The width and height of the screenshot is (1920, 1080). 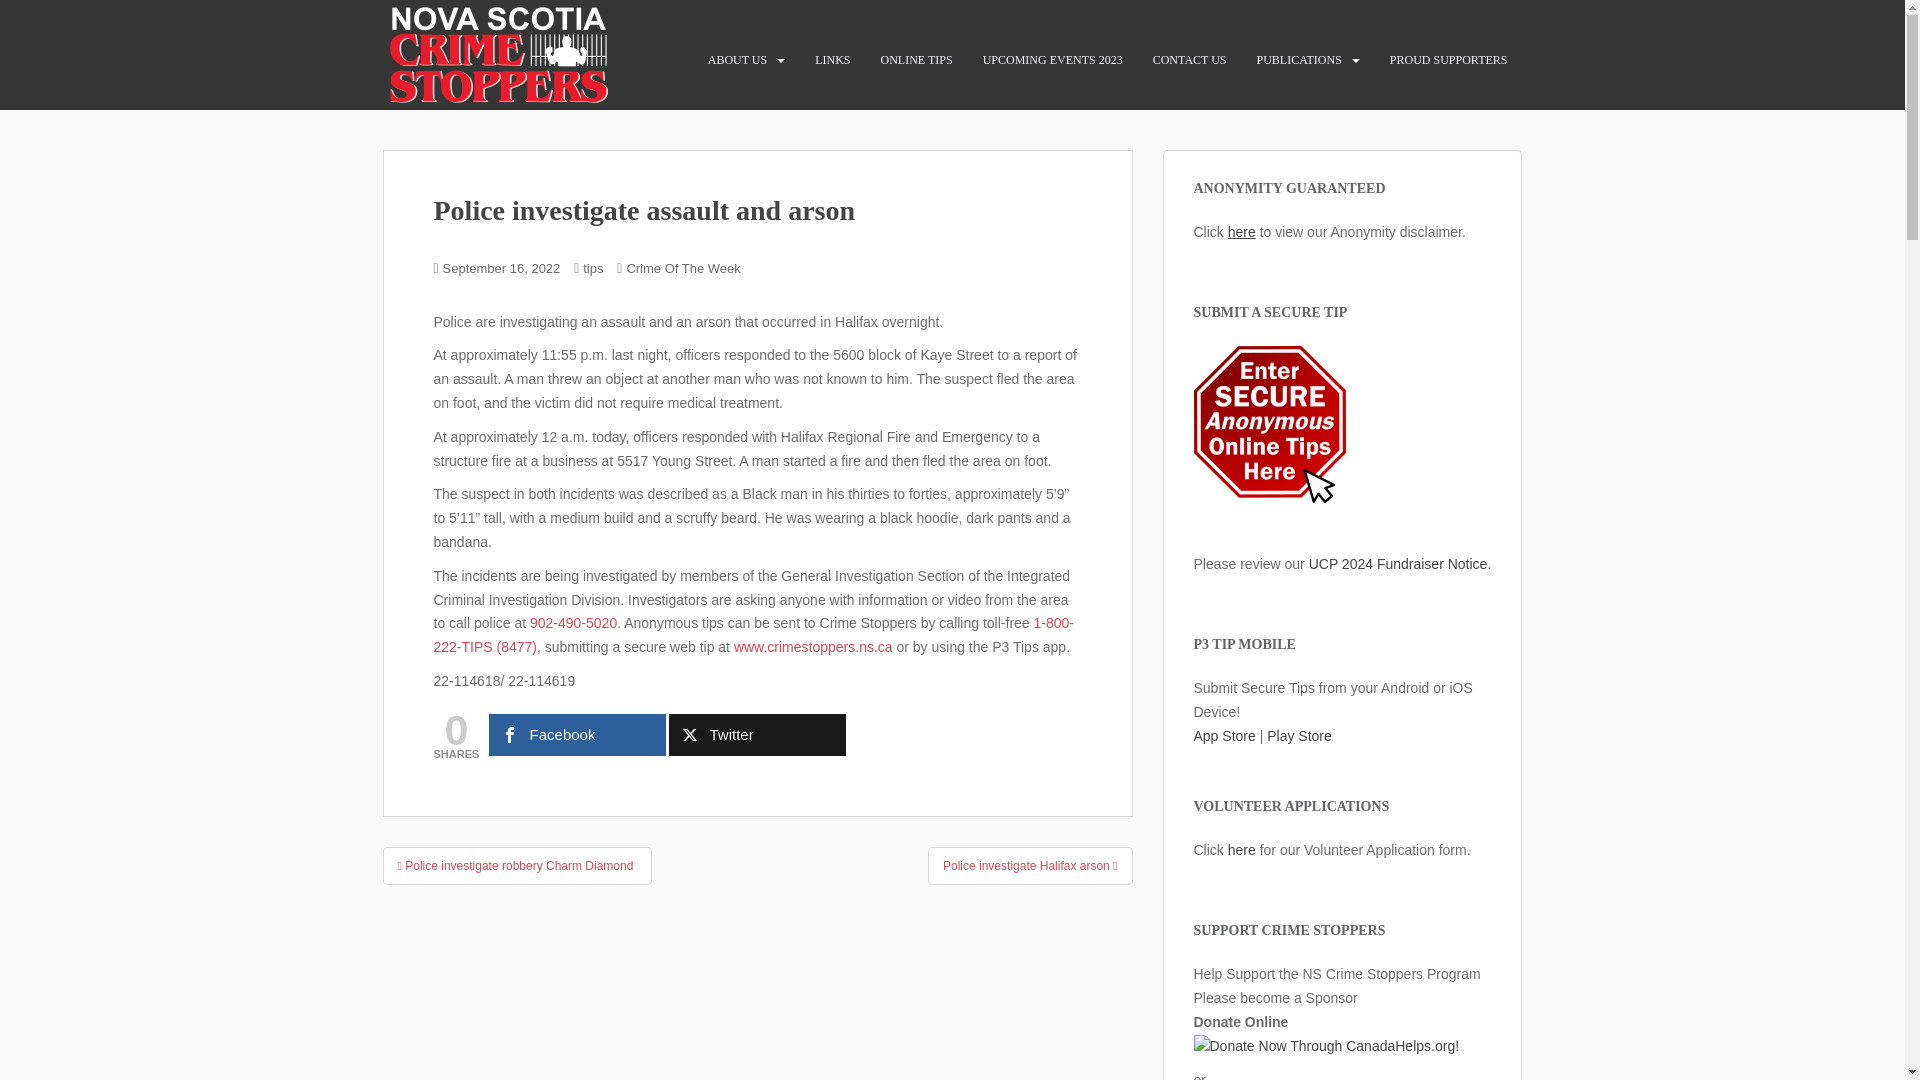 I want to click on ONLINE TIPS, so click(x=916, y=59).